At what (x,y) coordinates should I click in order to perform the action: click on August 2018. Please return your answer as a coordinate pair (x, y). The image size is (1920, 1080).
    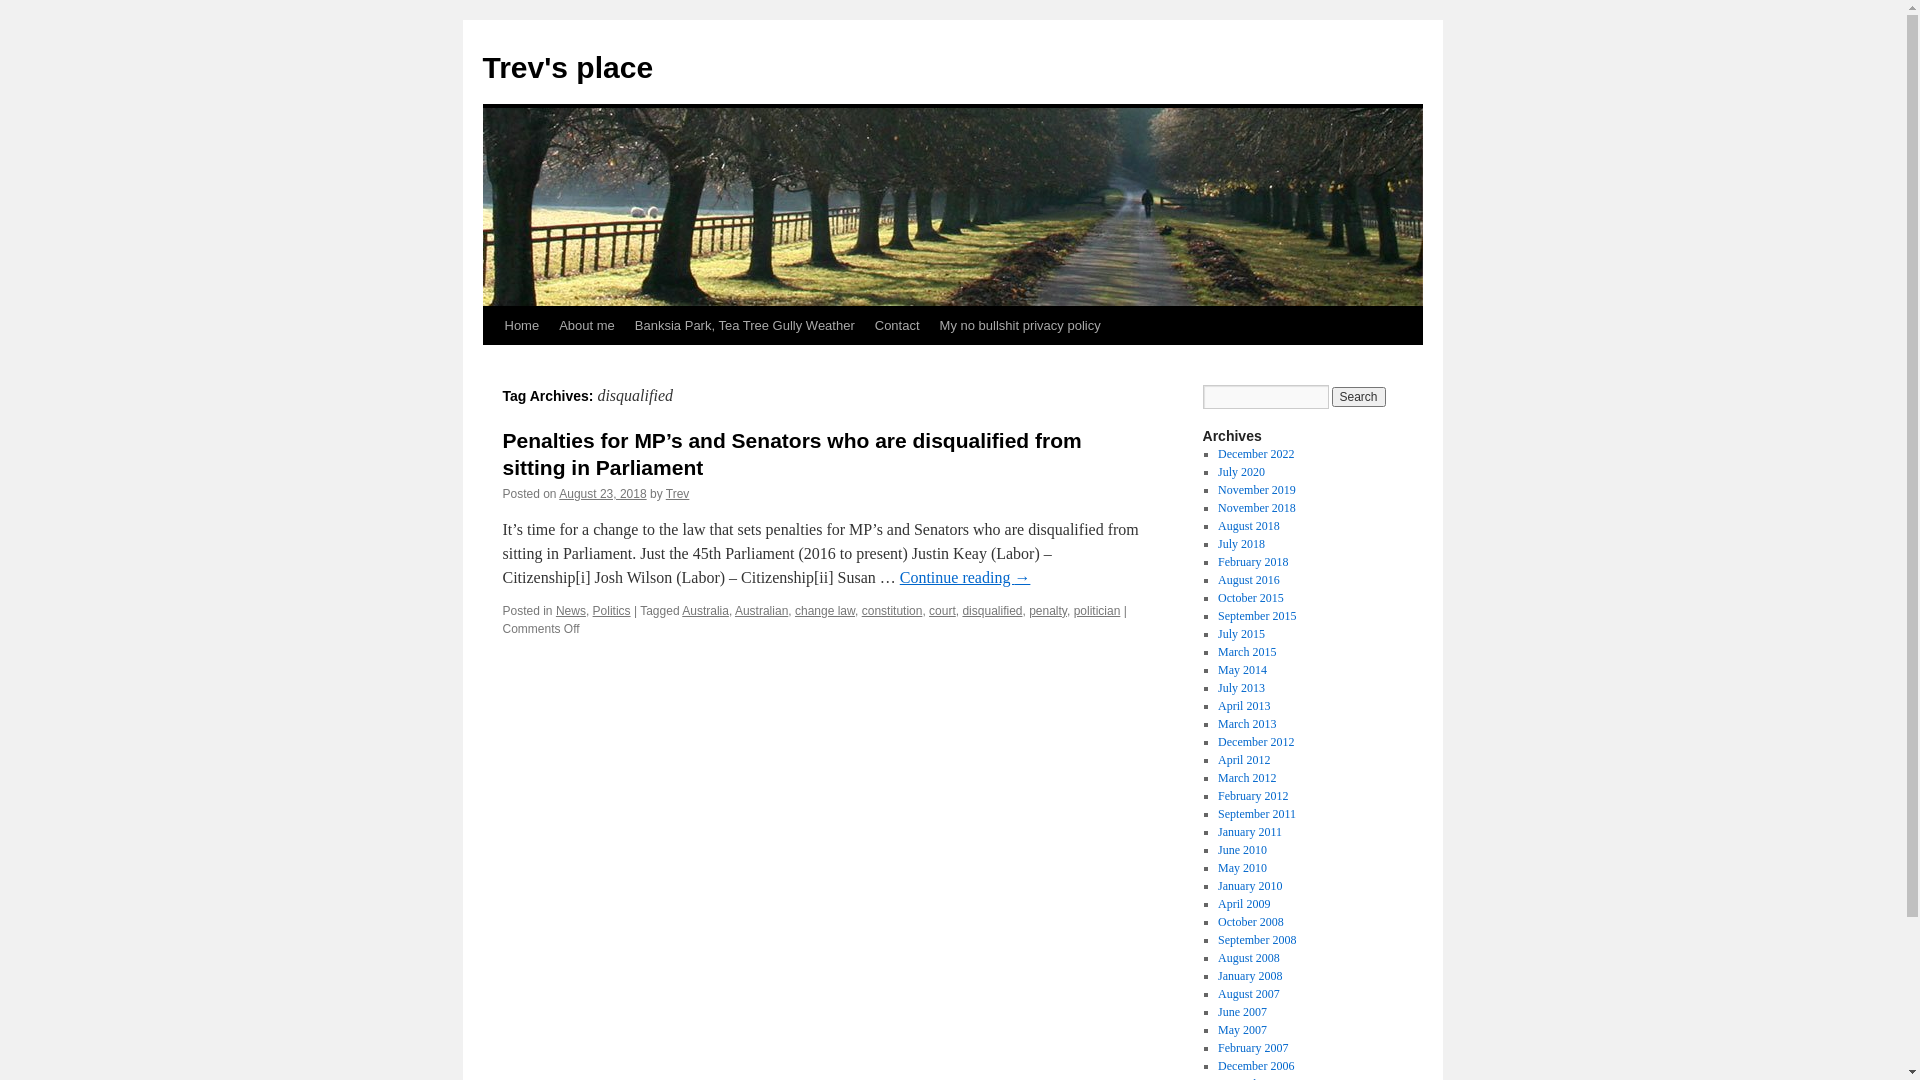
    Looking at the image, I should click on (1249, 526).